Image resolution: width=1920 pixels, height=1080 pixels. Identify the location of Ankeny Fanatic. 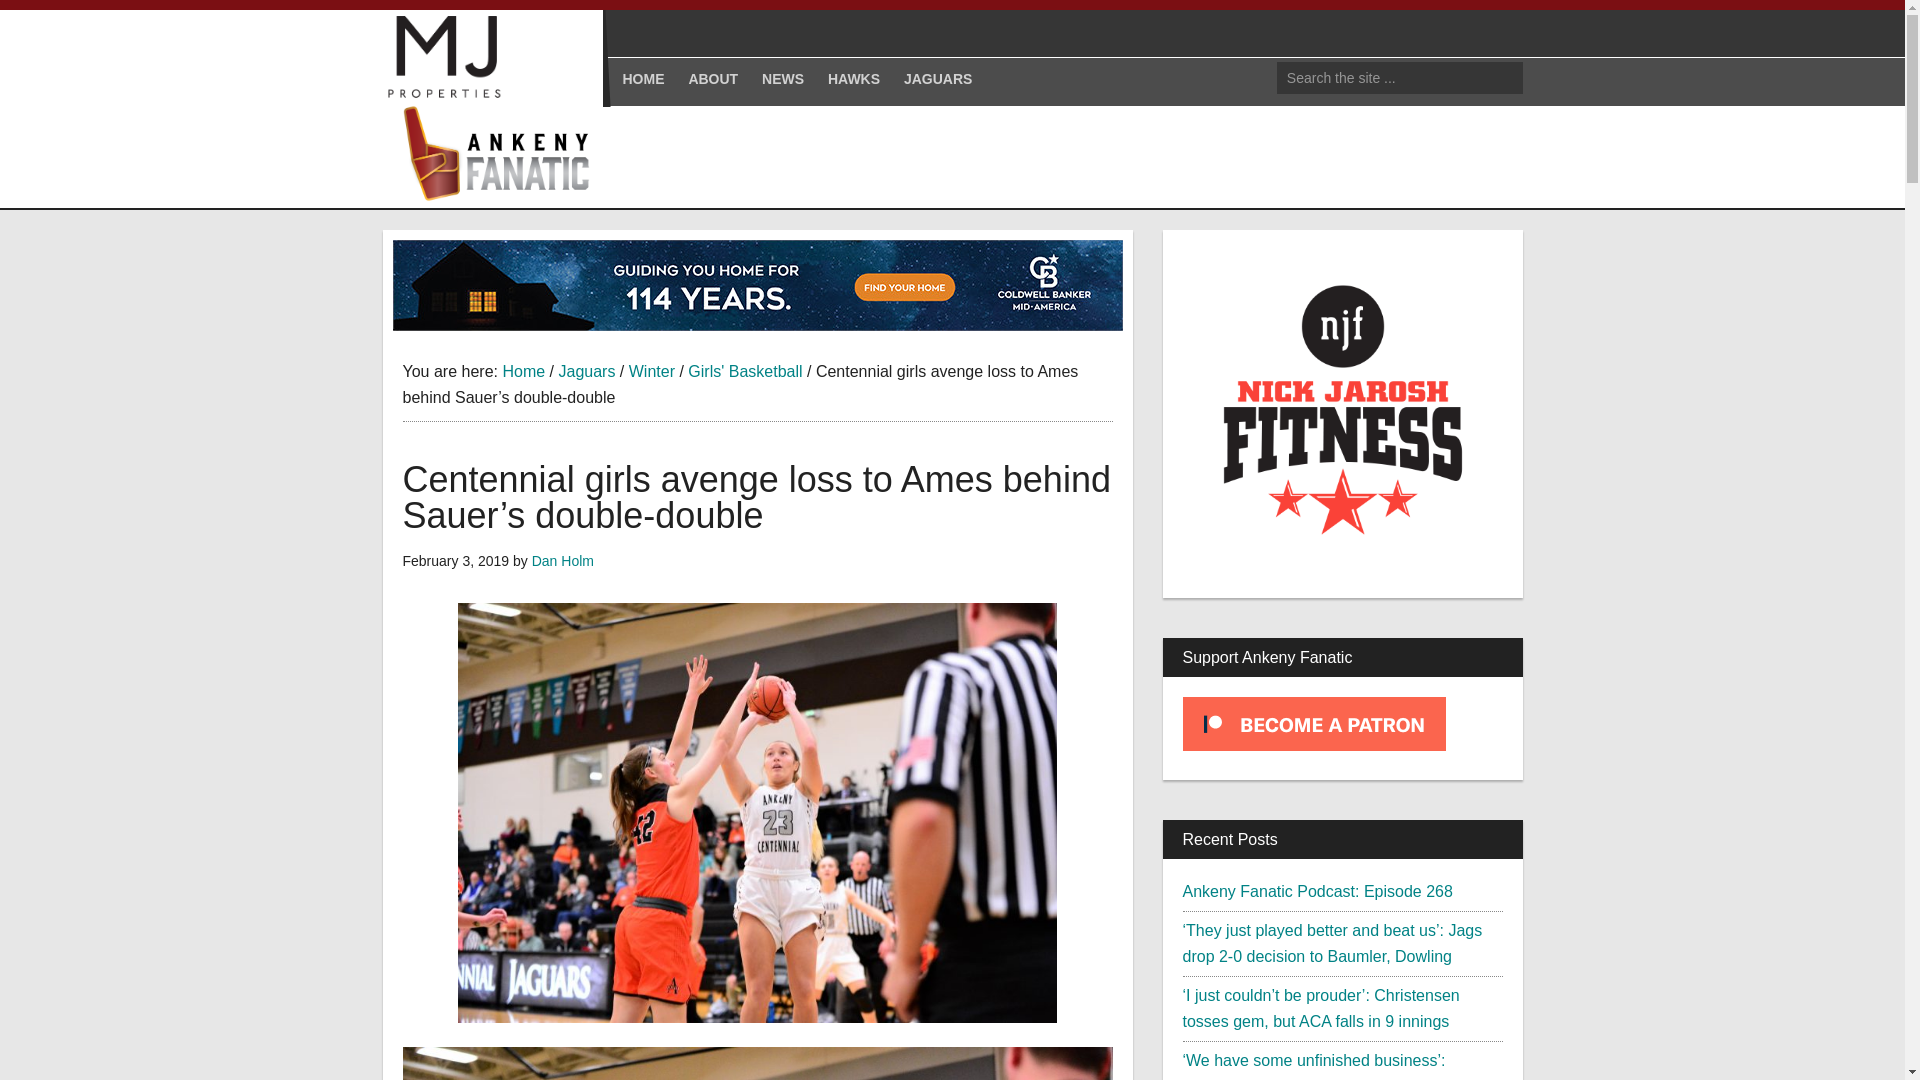
(502, 154).